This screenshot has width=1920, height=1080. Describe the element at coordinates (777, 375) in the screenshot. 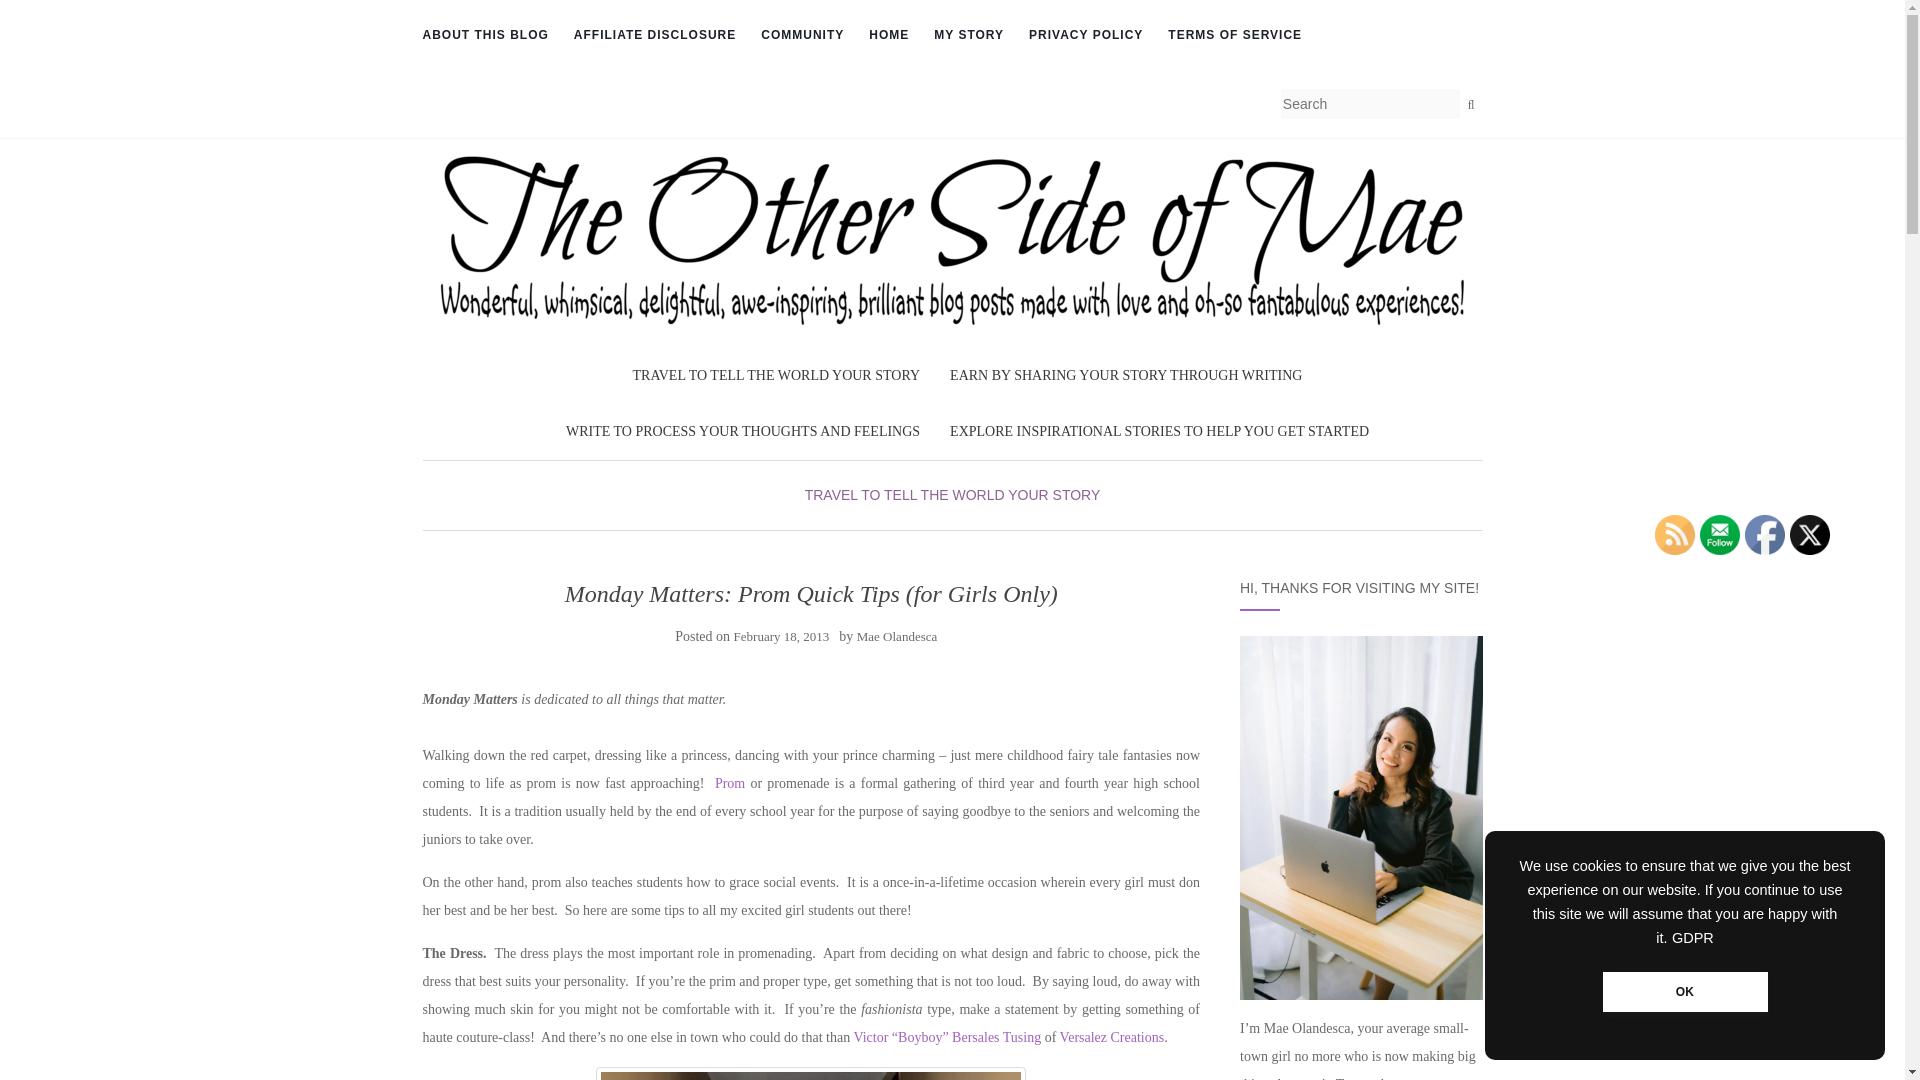

I see `TRAVEL TO TELL THE WORLD YOUR STORY` at that location.